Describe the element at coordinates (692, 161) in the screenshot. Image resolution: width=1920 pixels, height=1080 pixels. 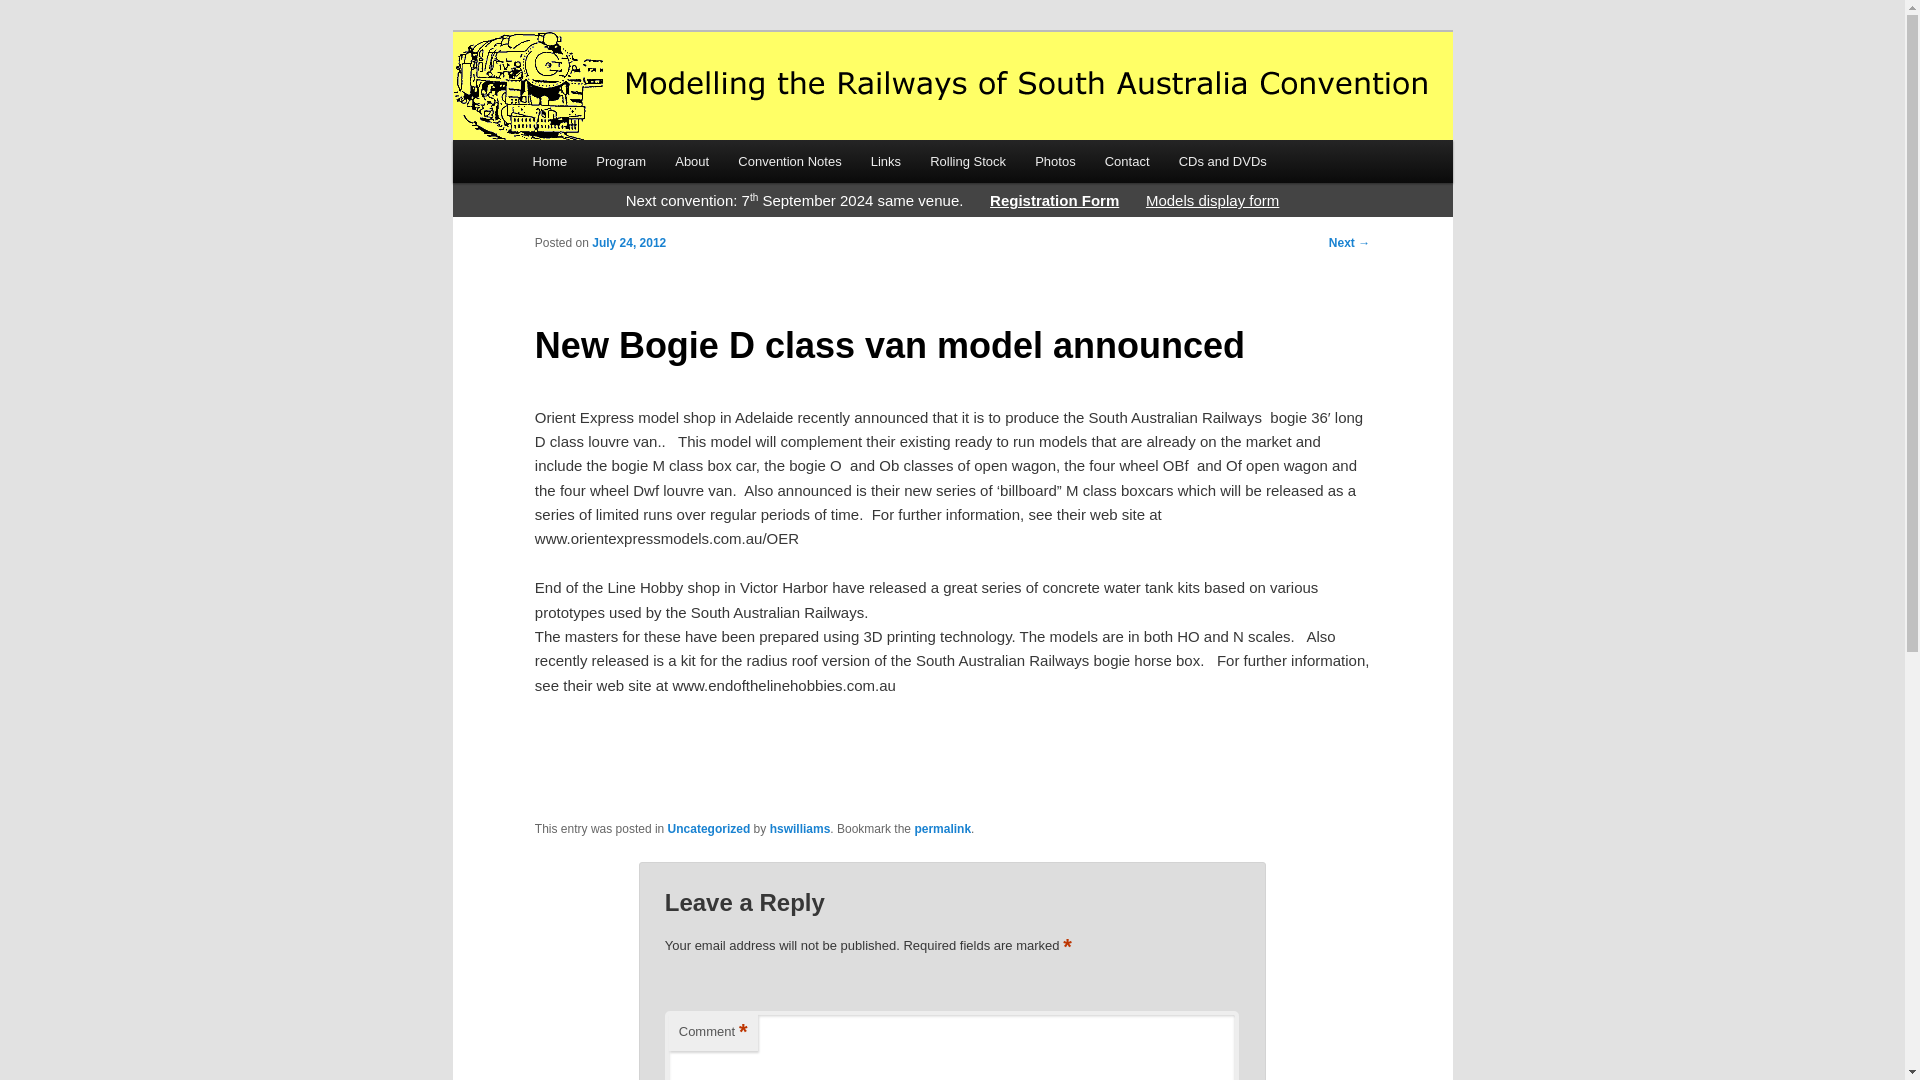
I see `About` at that location.